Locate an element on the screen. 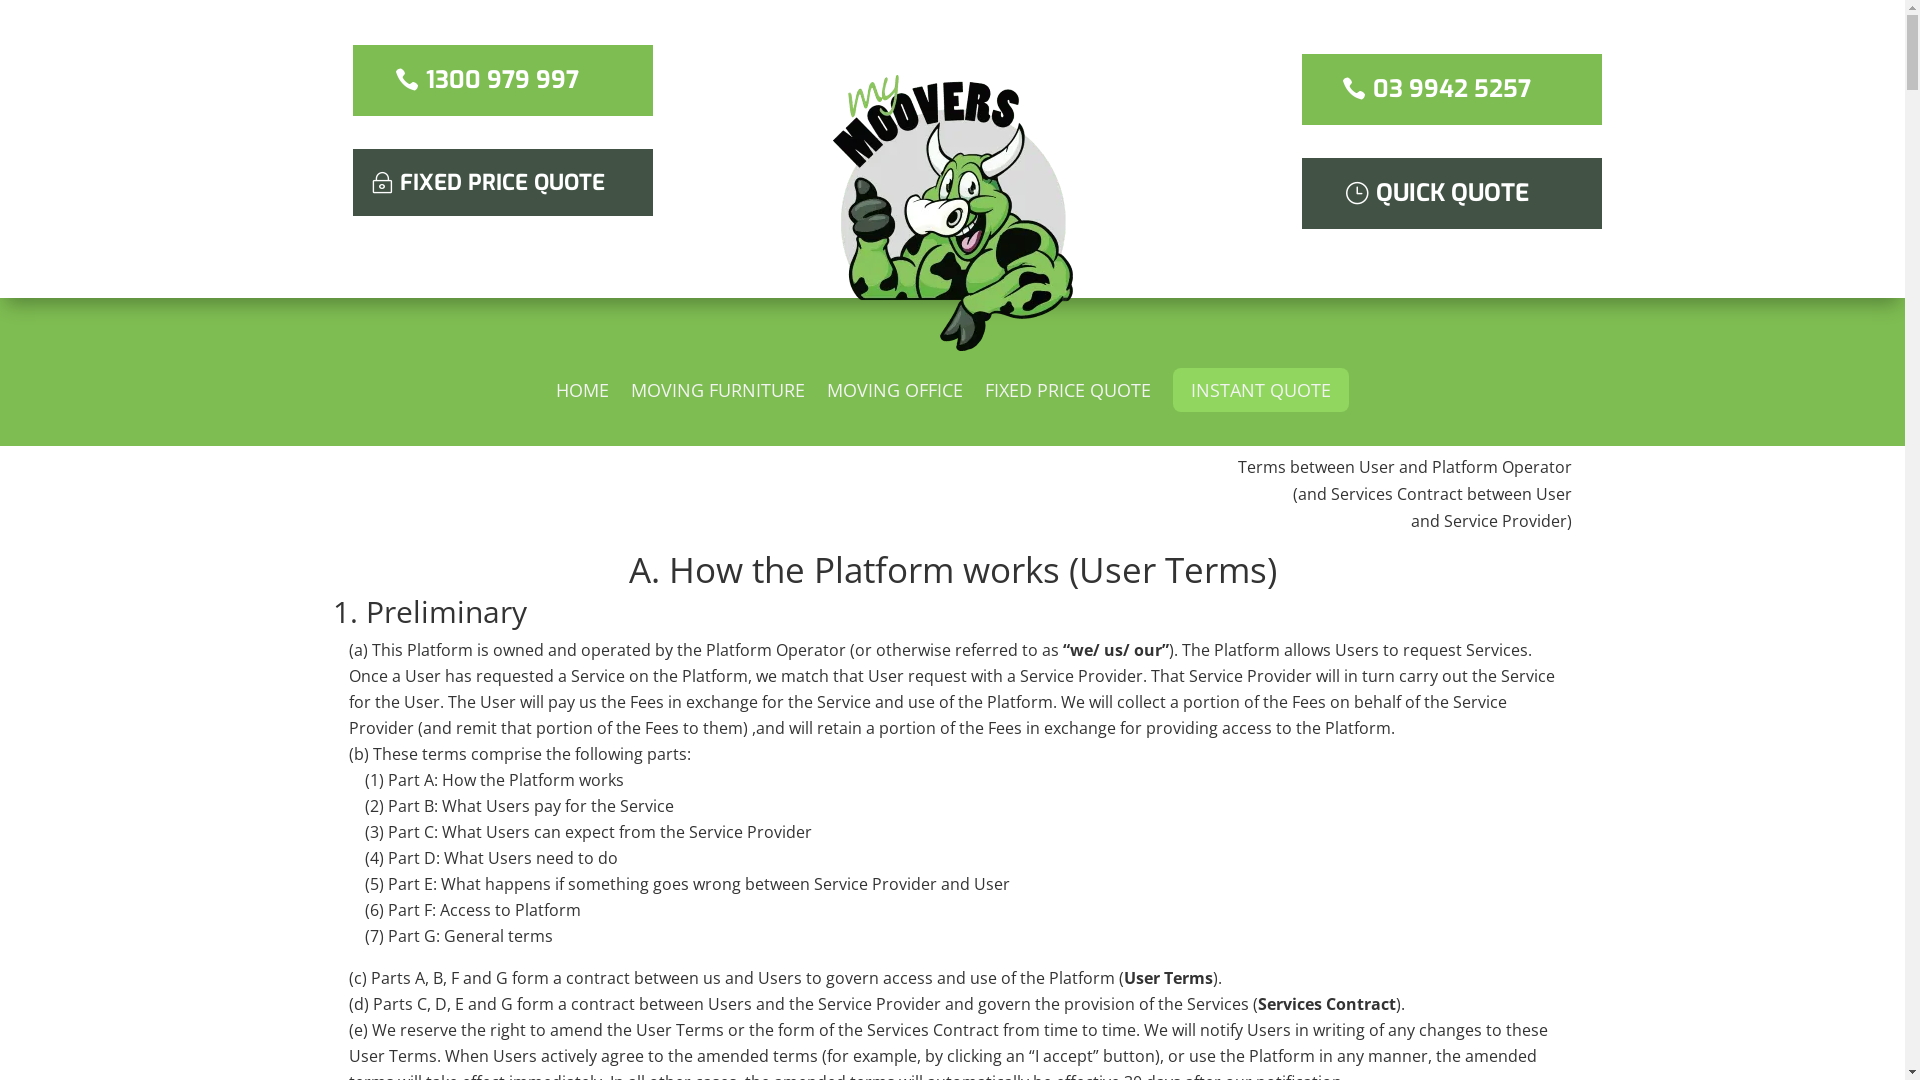  MOVING OFFICE is located at coordinates (895, 404).